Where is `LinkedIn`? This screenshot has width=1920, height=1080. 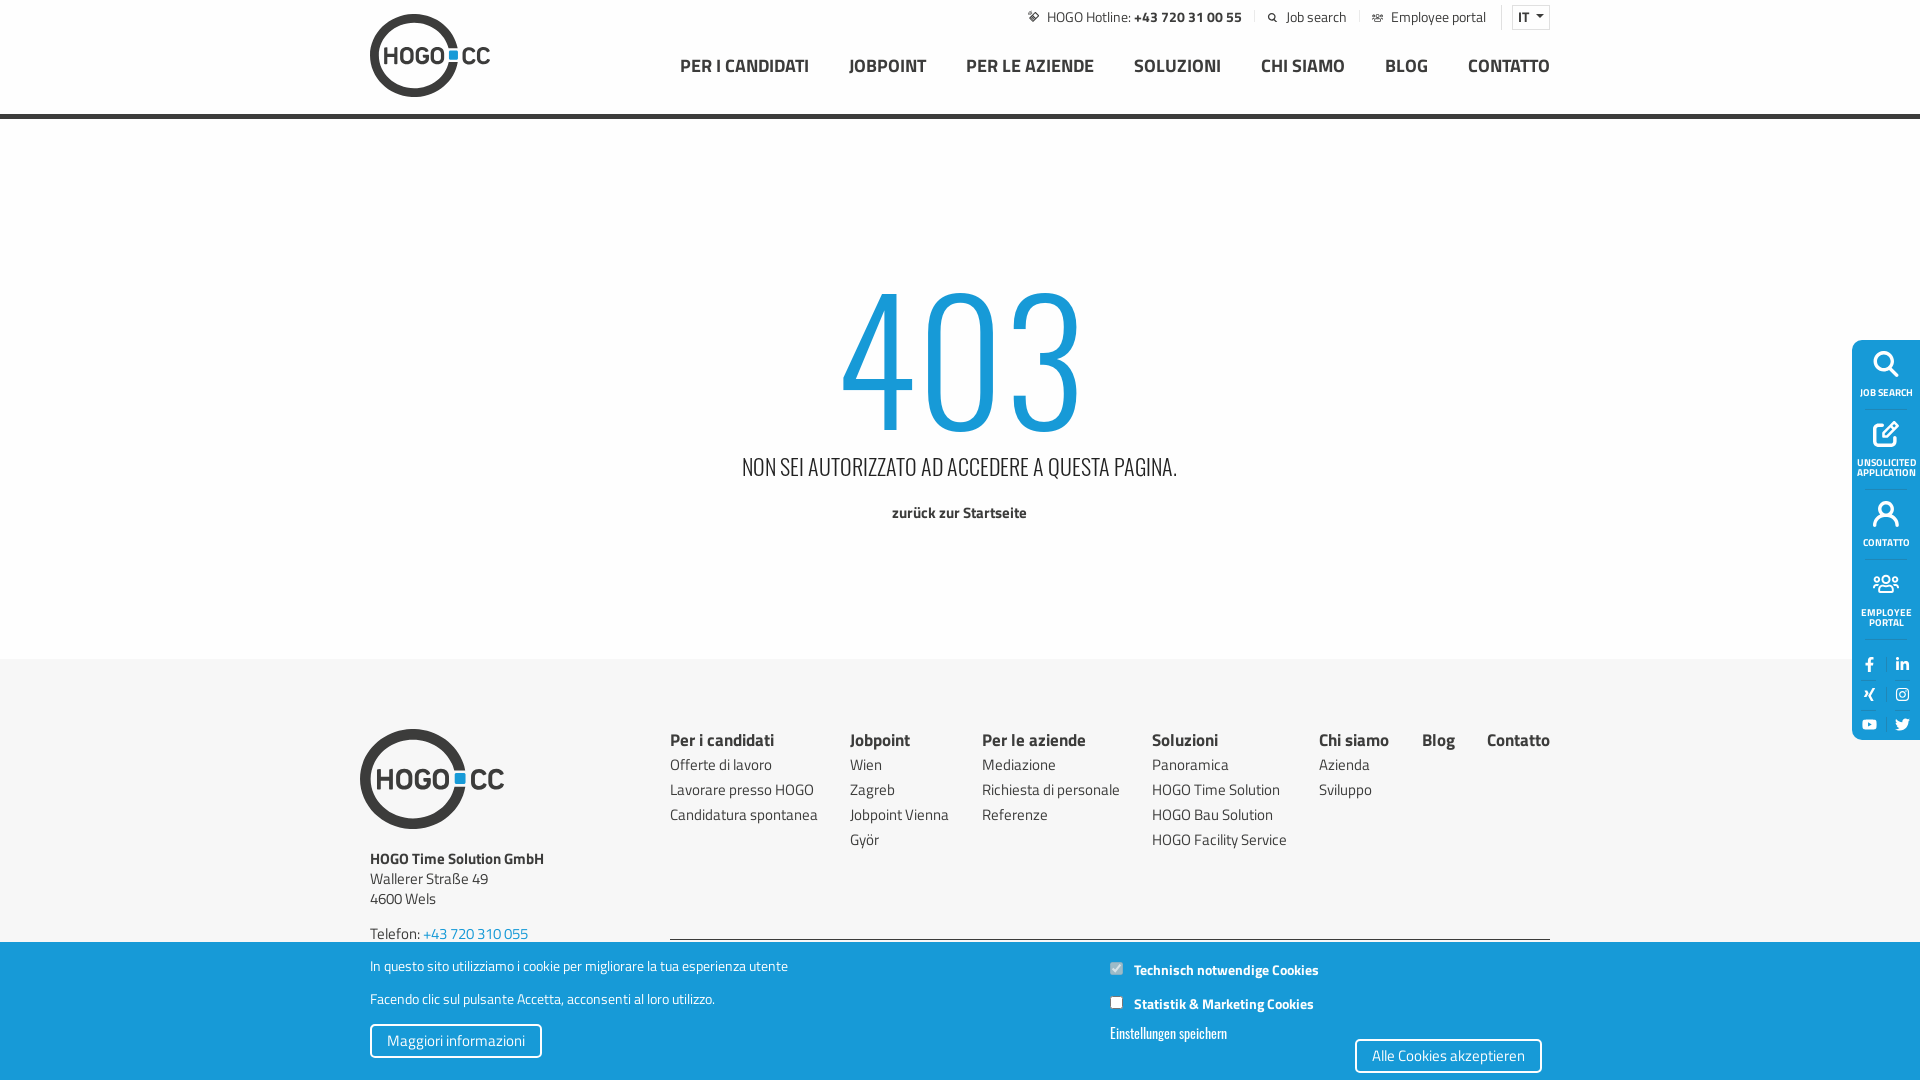
LinkedIn is located at coordinates (712, 956).